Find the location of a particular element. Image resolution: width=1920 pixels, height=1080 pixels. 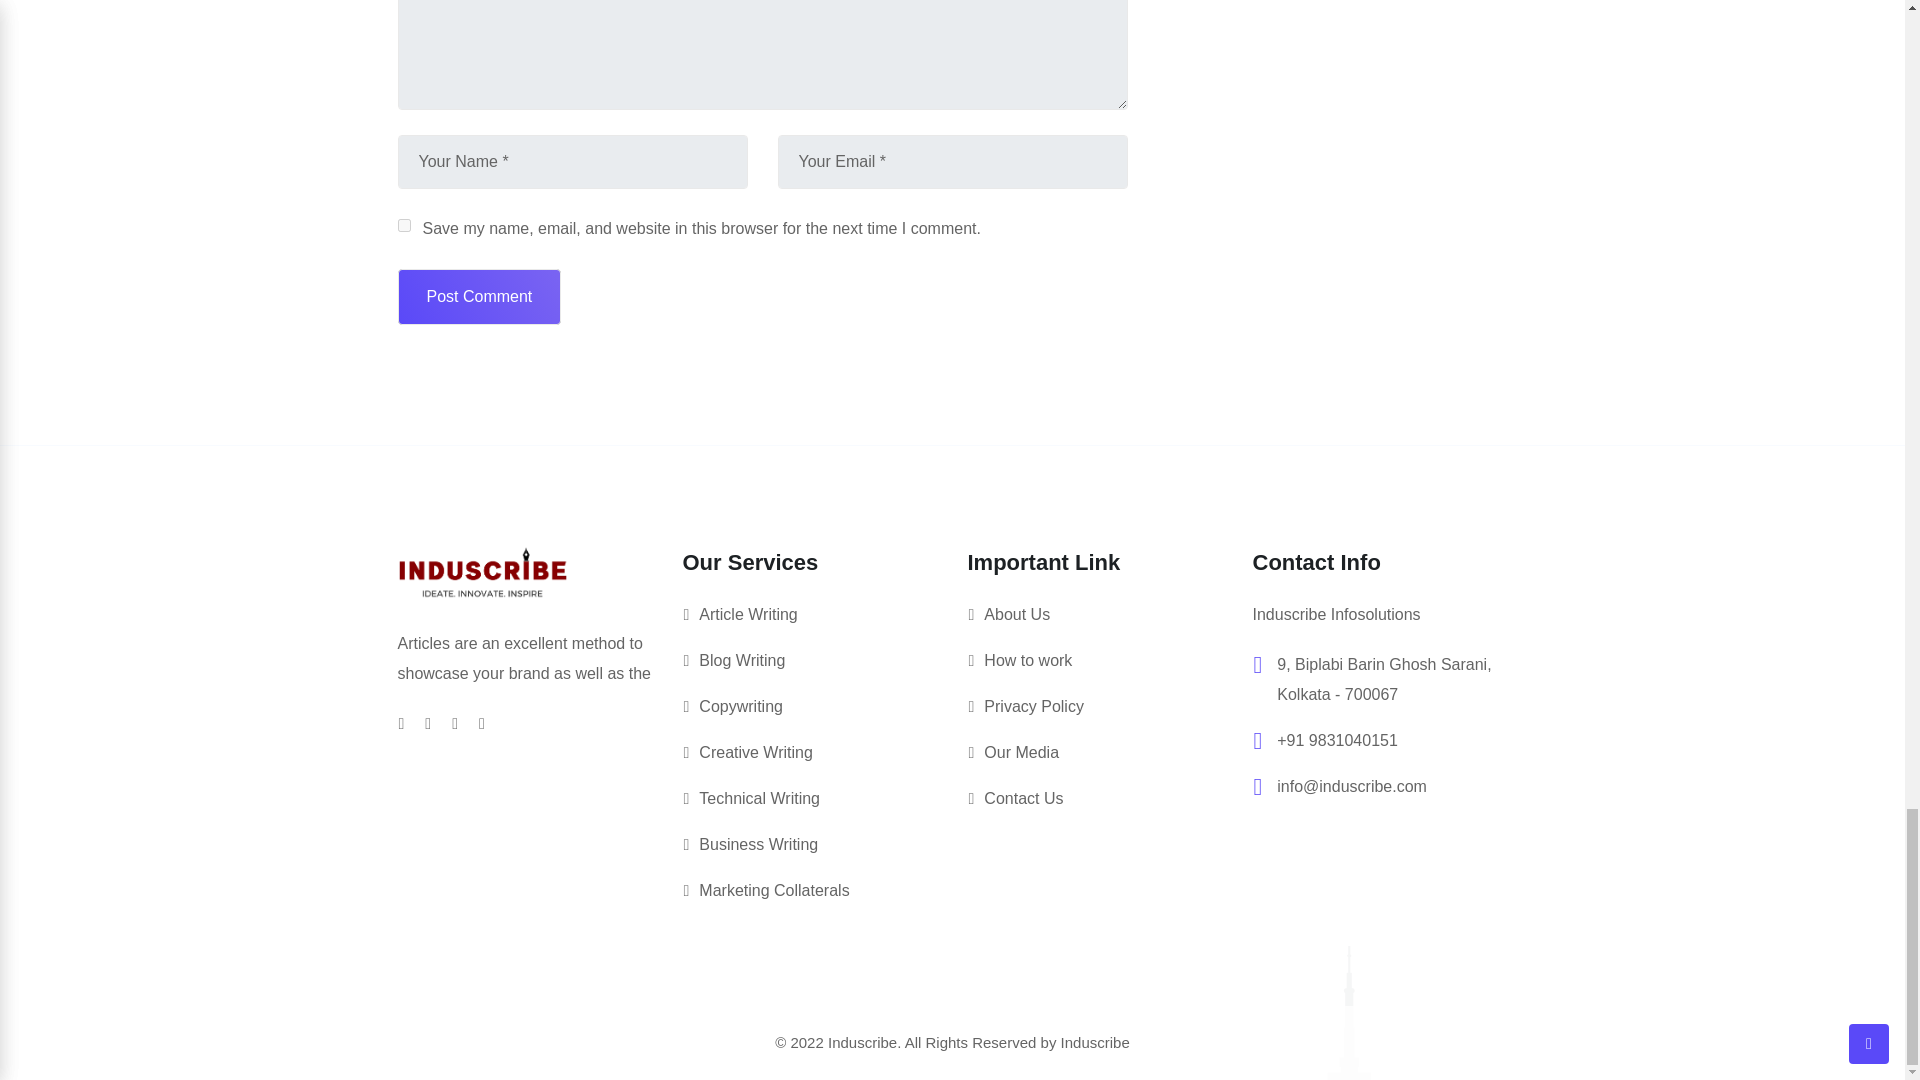

yes is located at coordinates (404, 226).